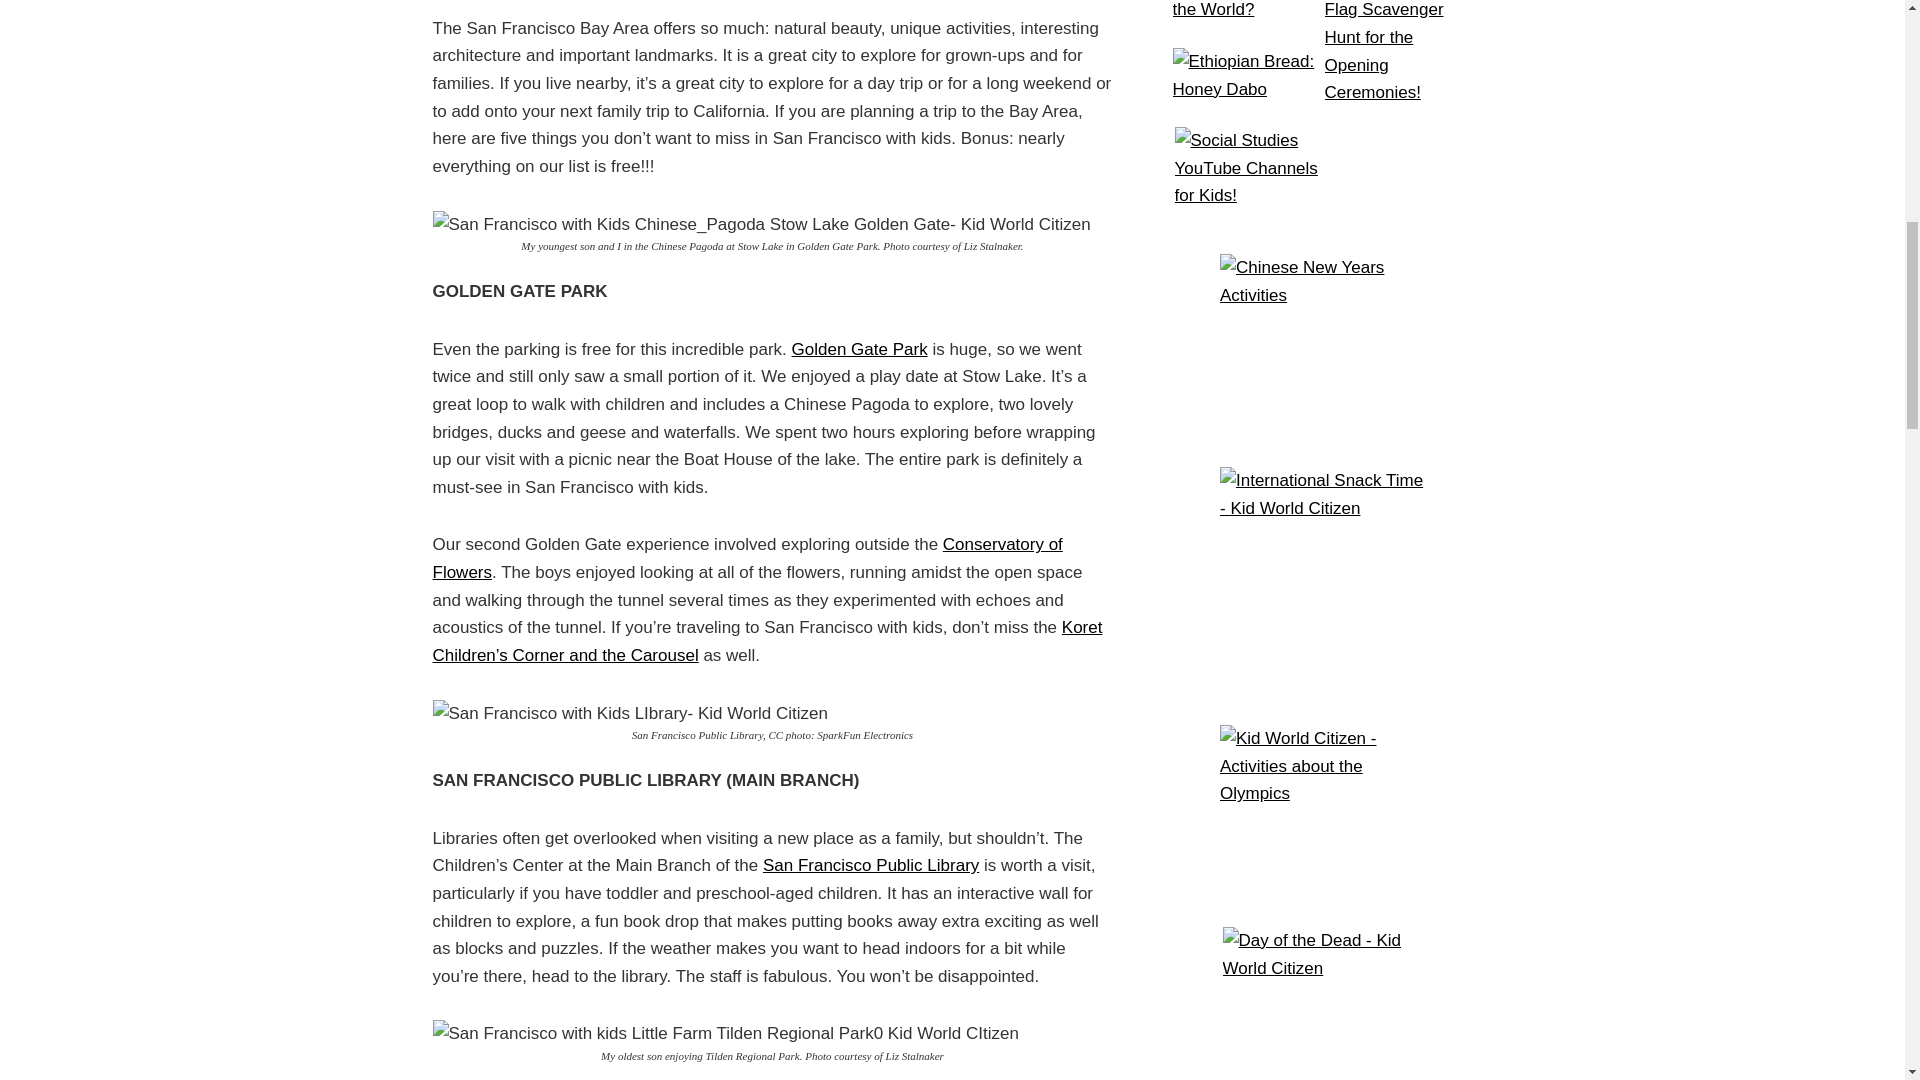  Describe the element at coordinates (1246, 85) in the screenshot. I see `Ethiopian Bread: Honey Dabo` at that location.